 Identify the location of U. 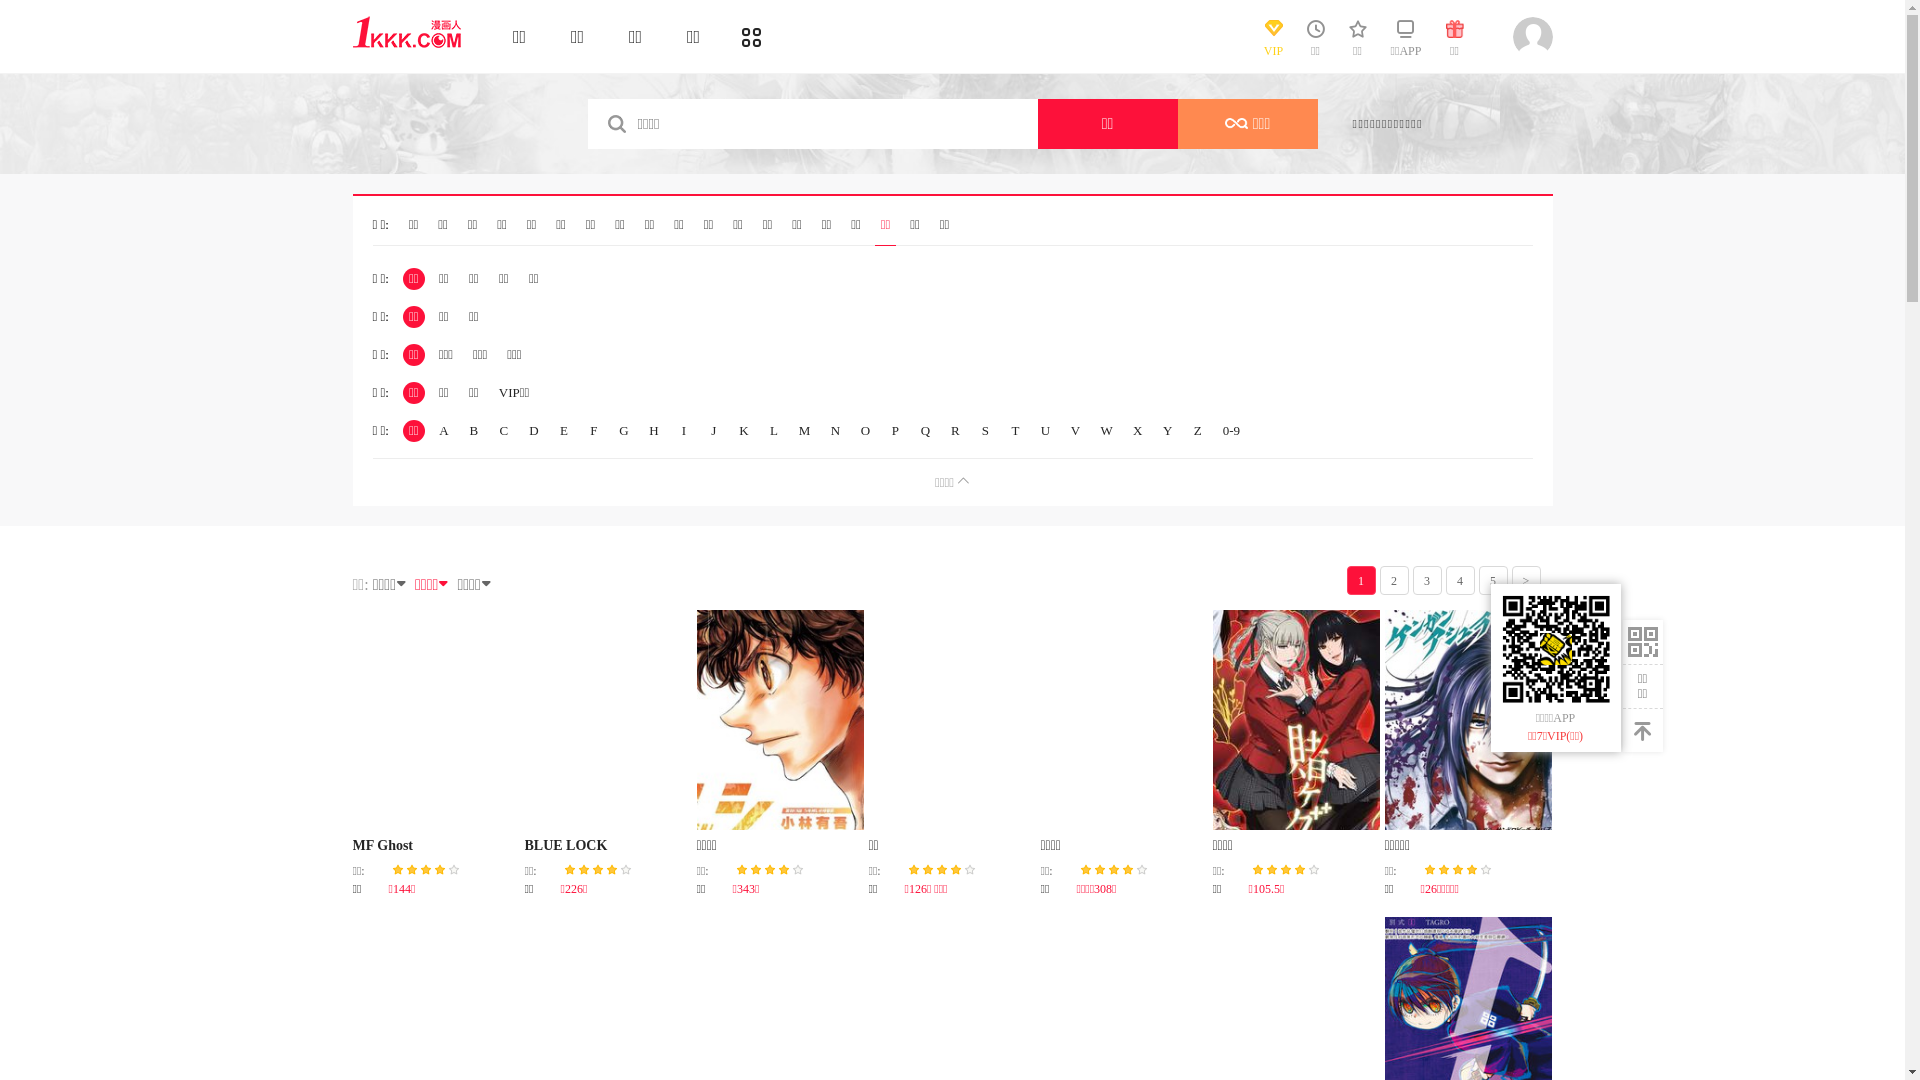
(1045, 431).